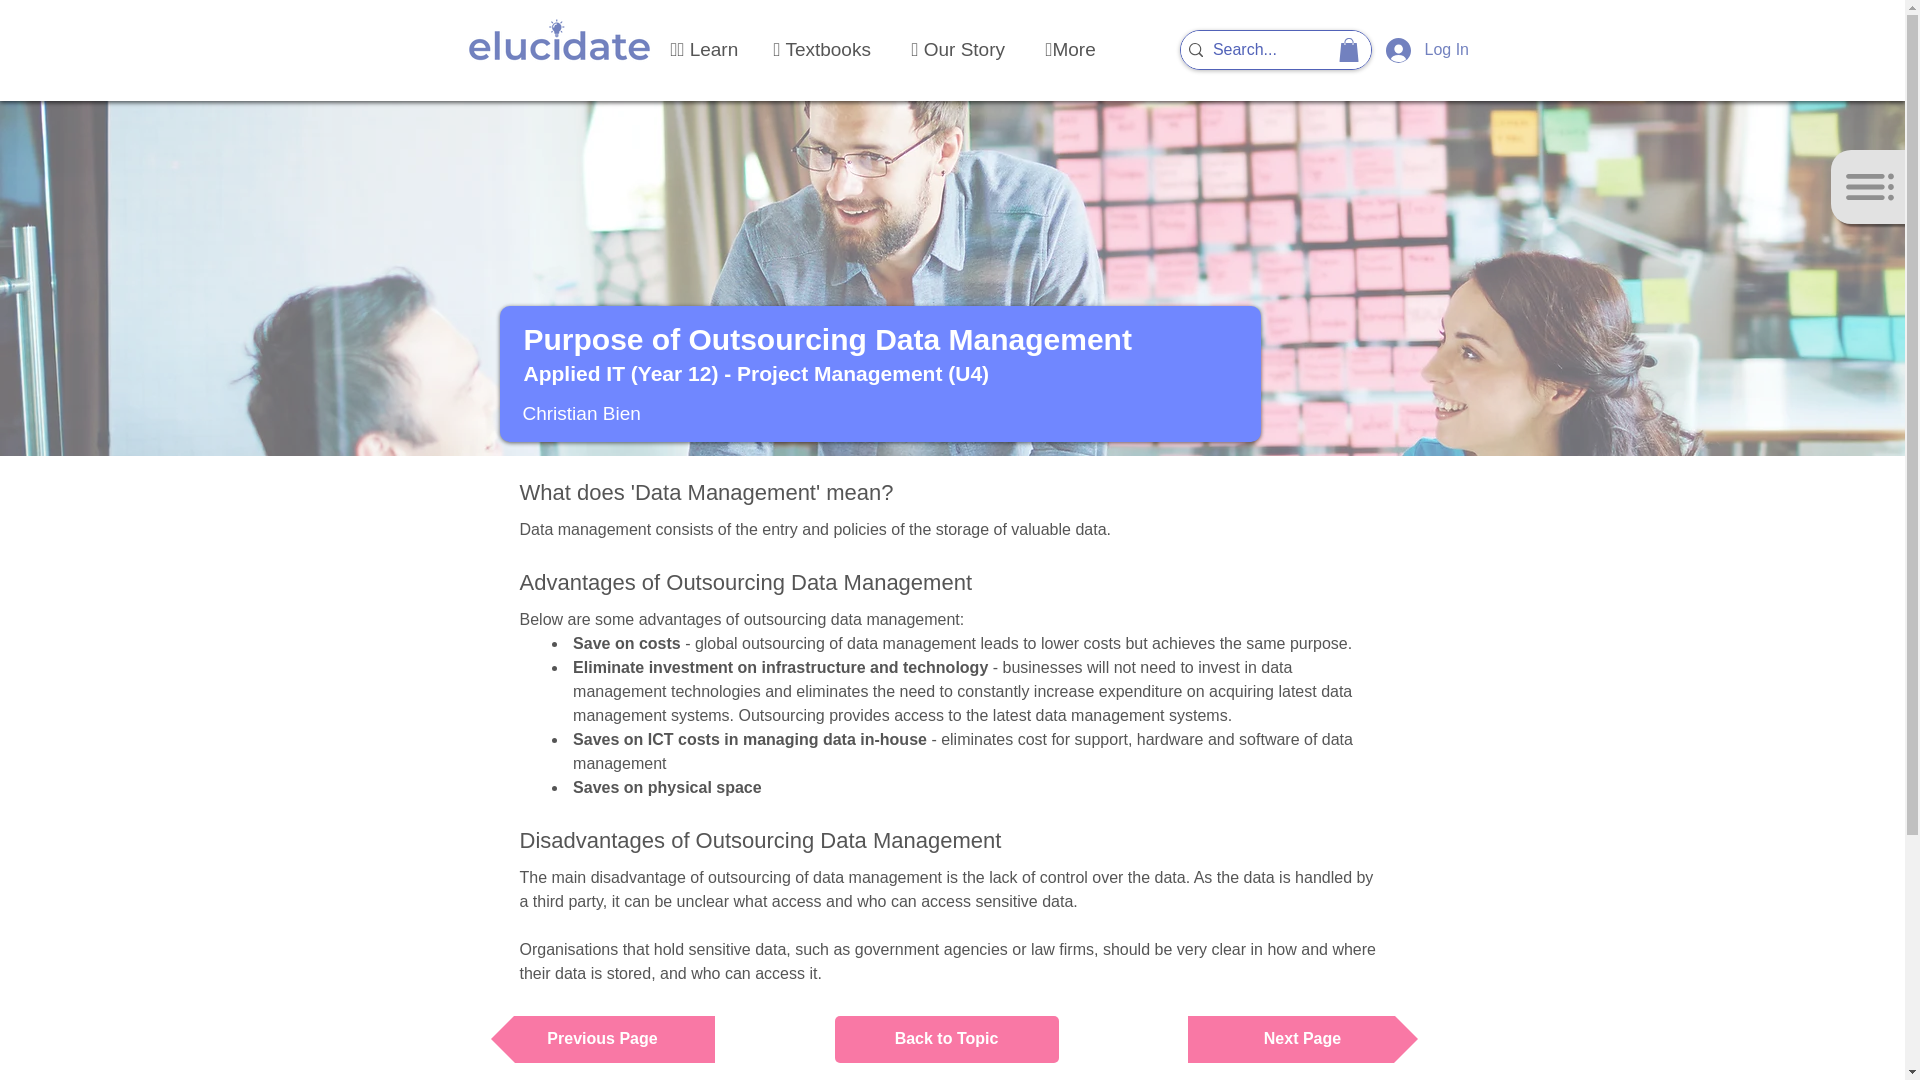  What do you see at coordinates (602, 1039) in the screenshot?
I see `Previous Page` at bounding box center [602, 1039].